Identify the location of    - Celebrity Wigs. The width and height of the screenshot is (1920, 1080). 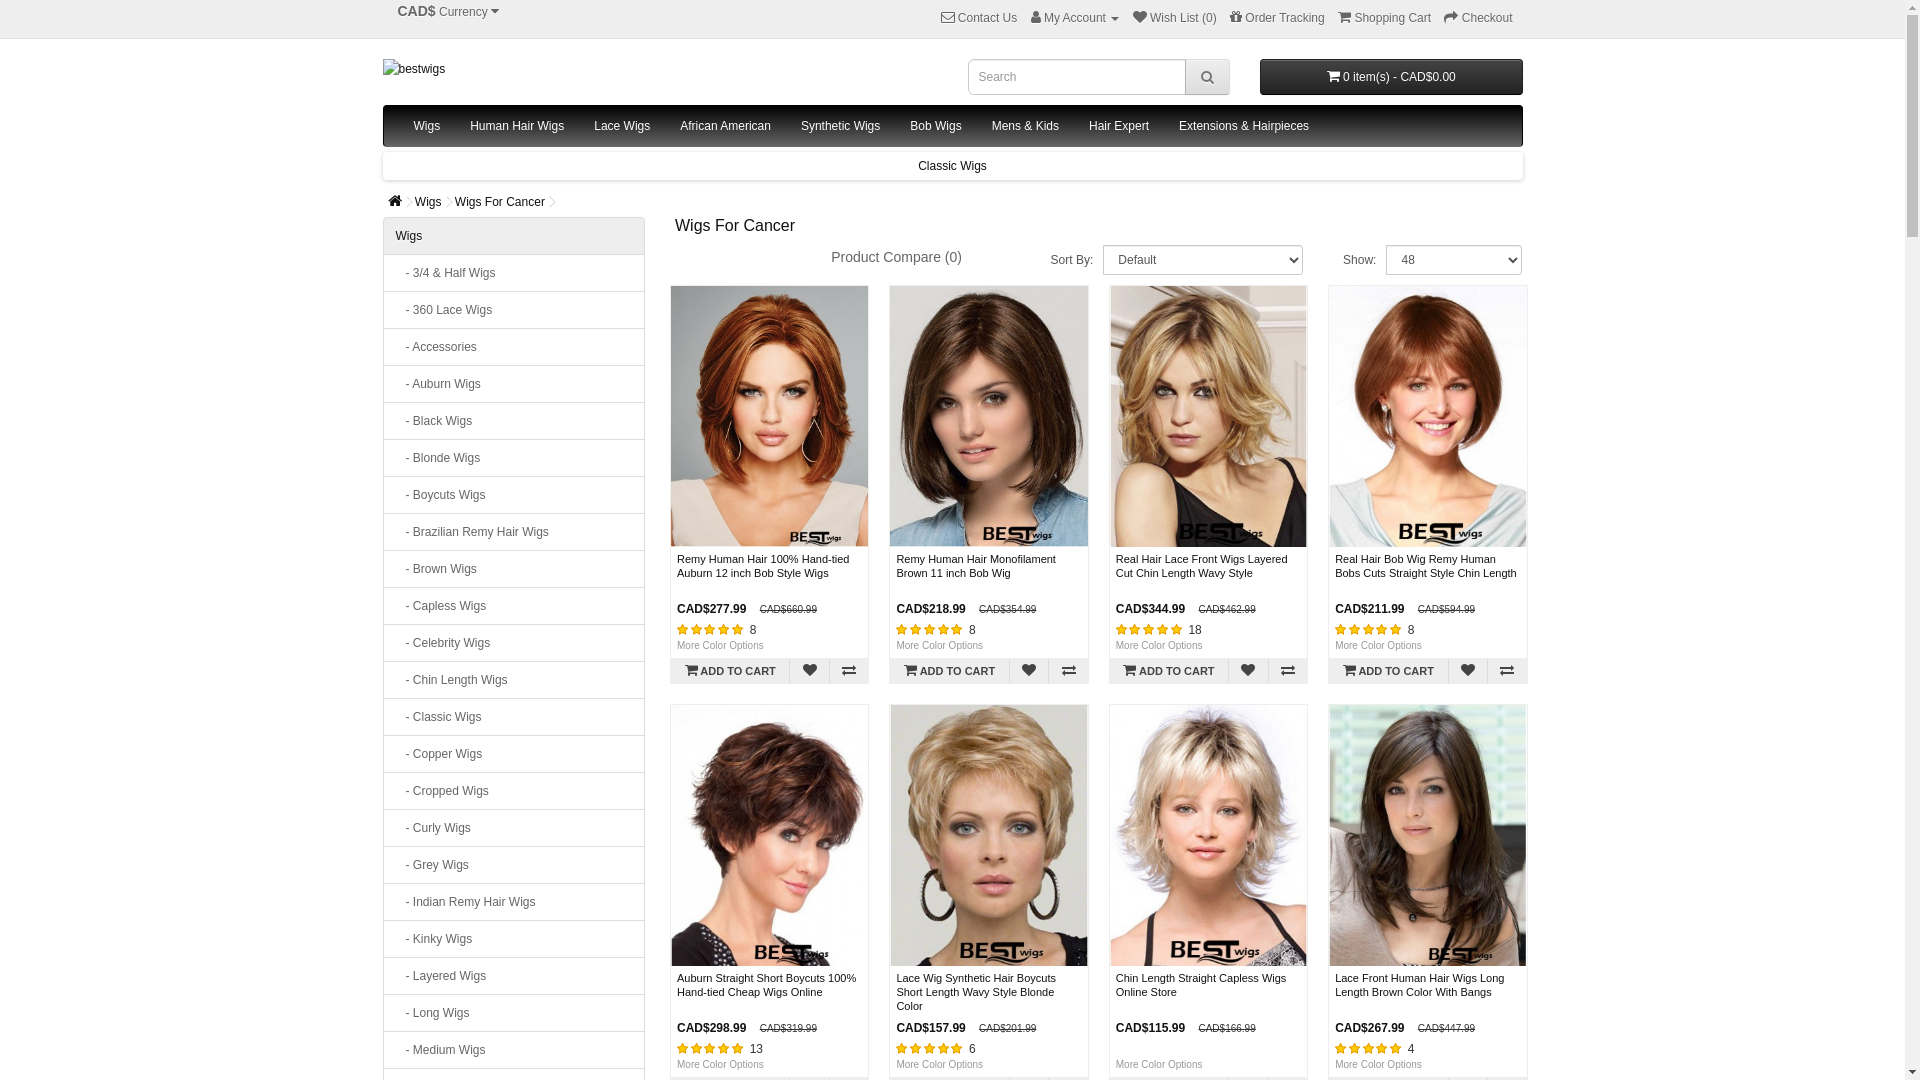
(514, 642).